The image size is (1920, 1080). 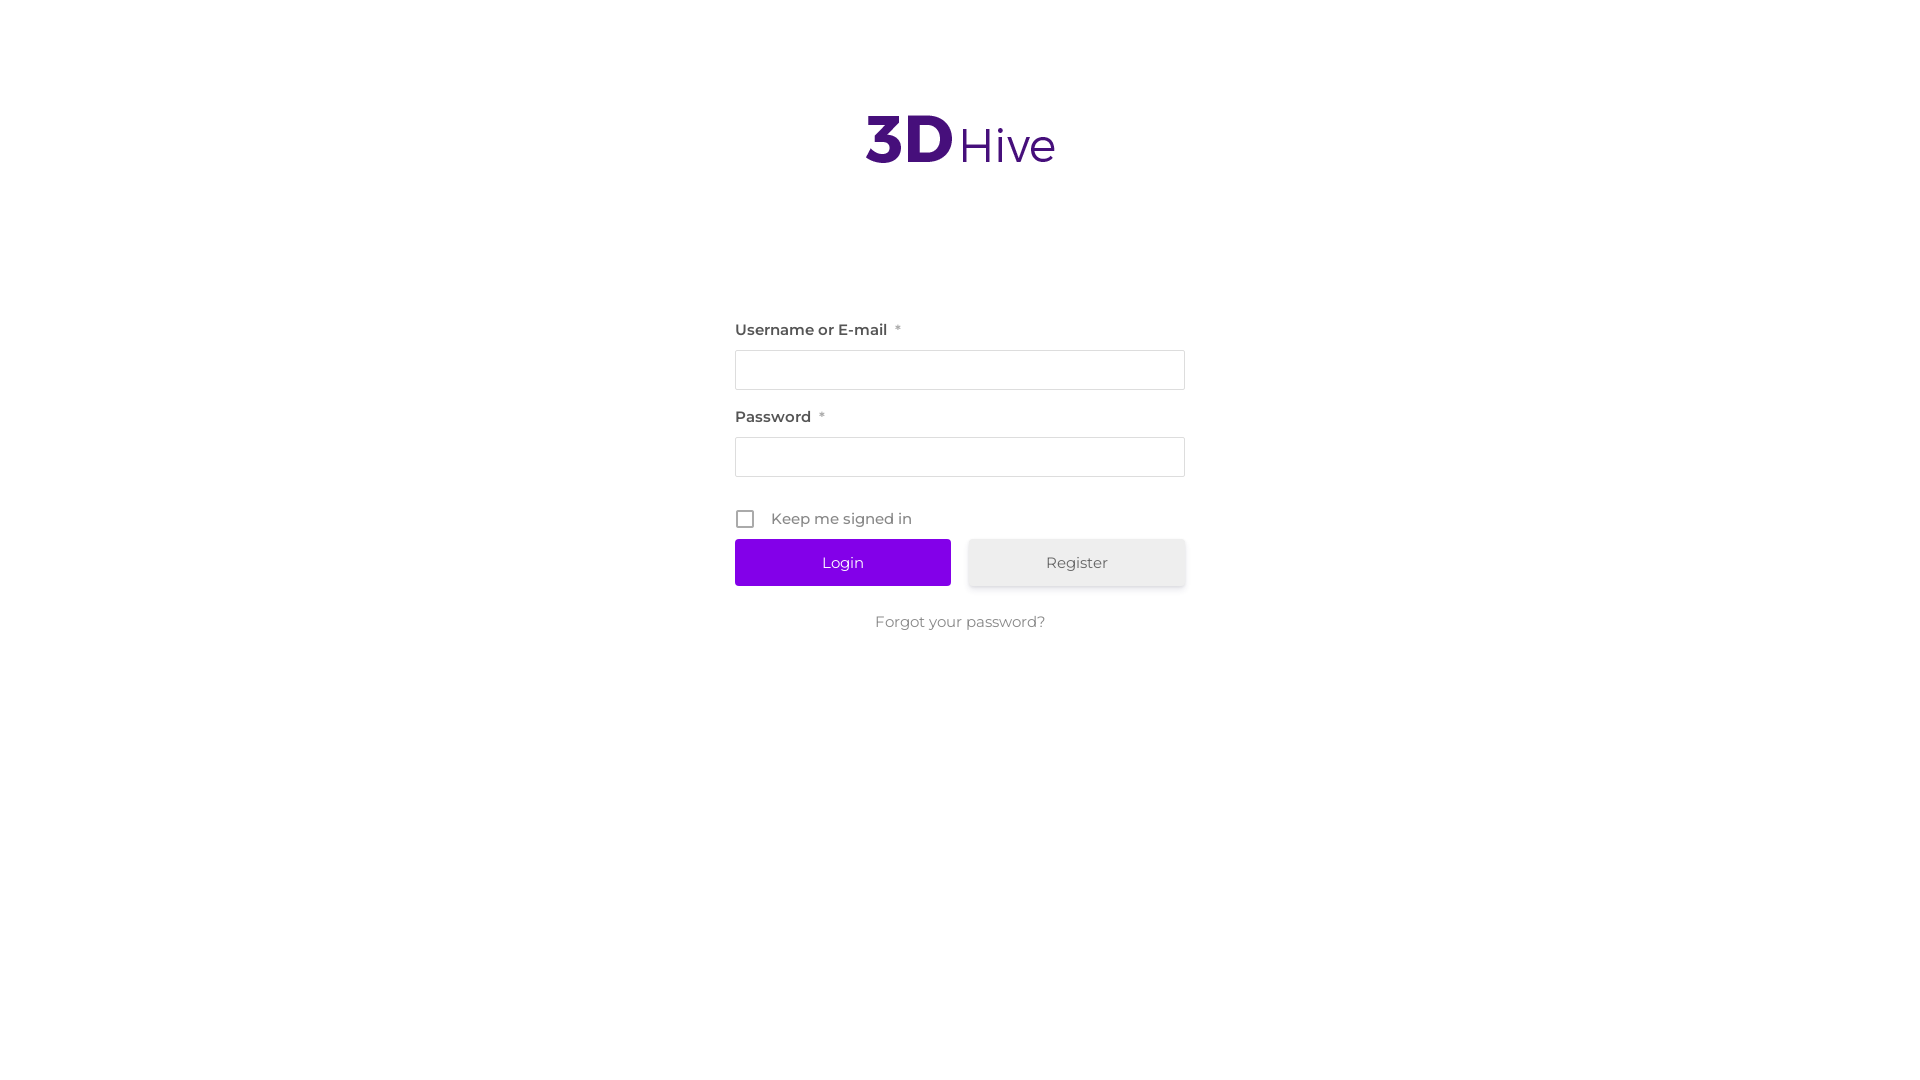 What do you see at coordinates (1076, 562) in the screenshot?
I see `Register` at bounding box center [1076, 562].